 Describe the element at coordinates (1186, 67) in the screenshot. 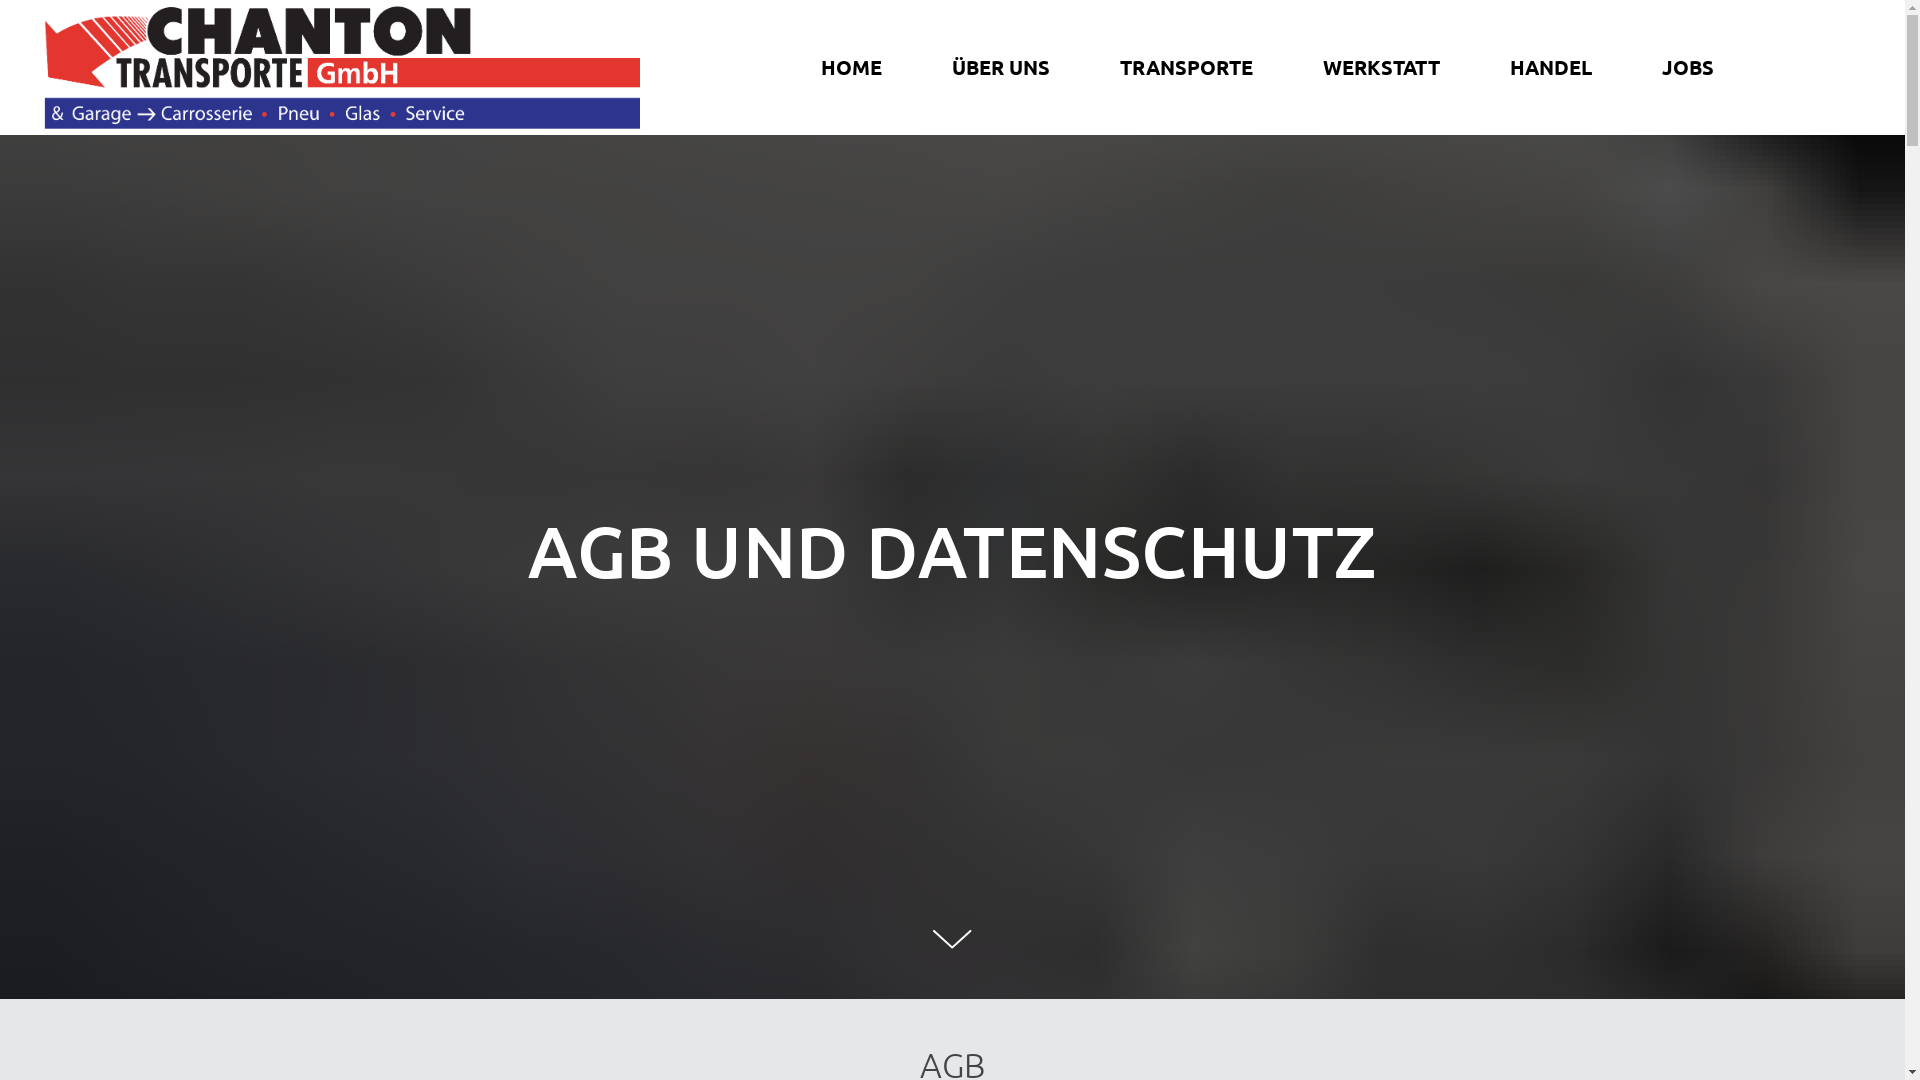

I see `TRANSPORTE` at that location.